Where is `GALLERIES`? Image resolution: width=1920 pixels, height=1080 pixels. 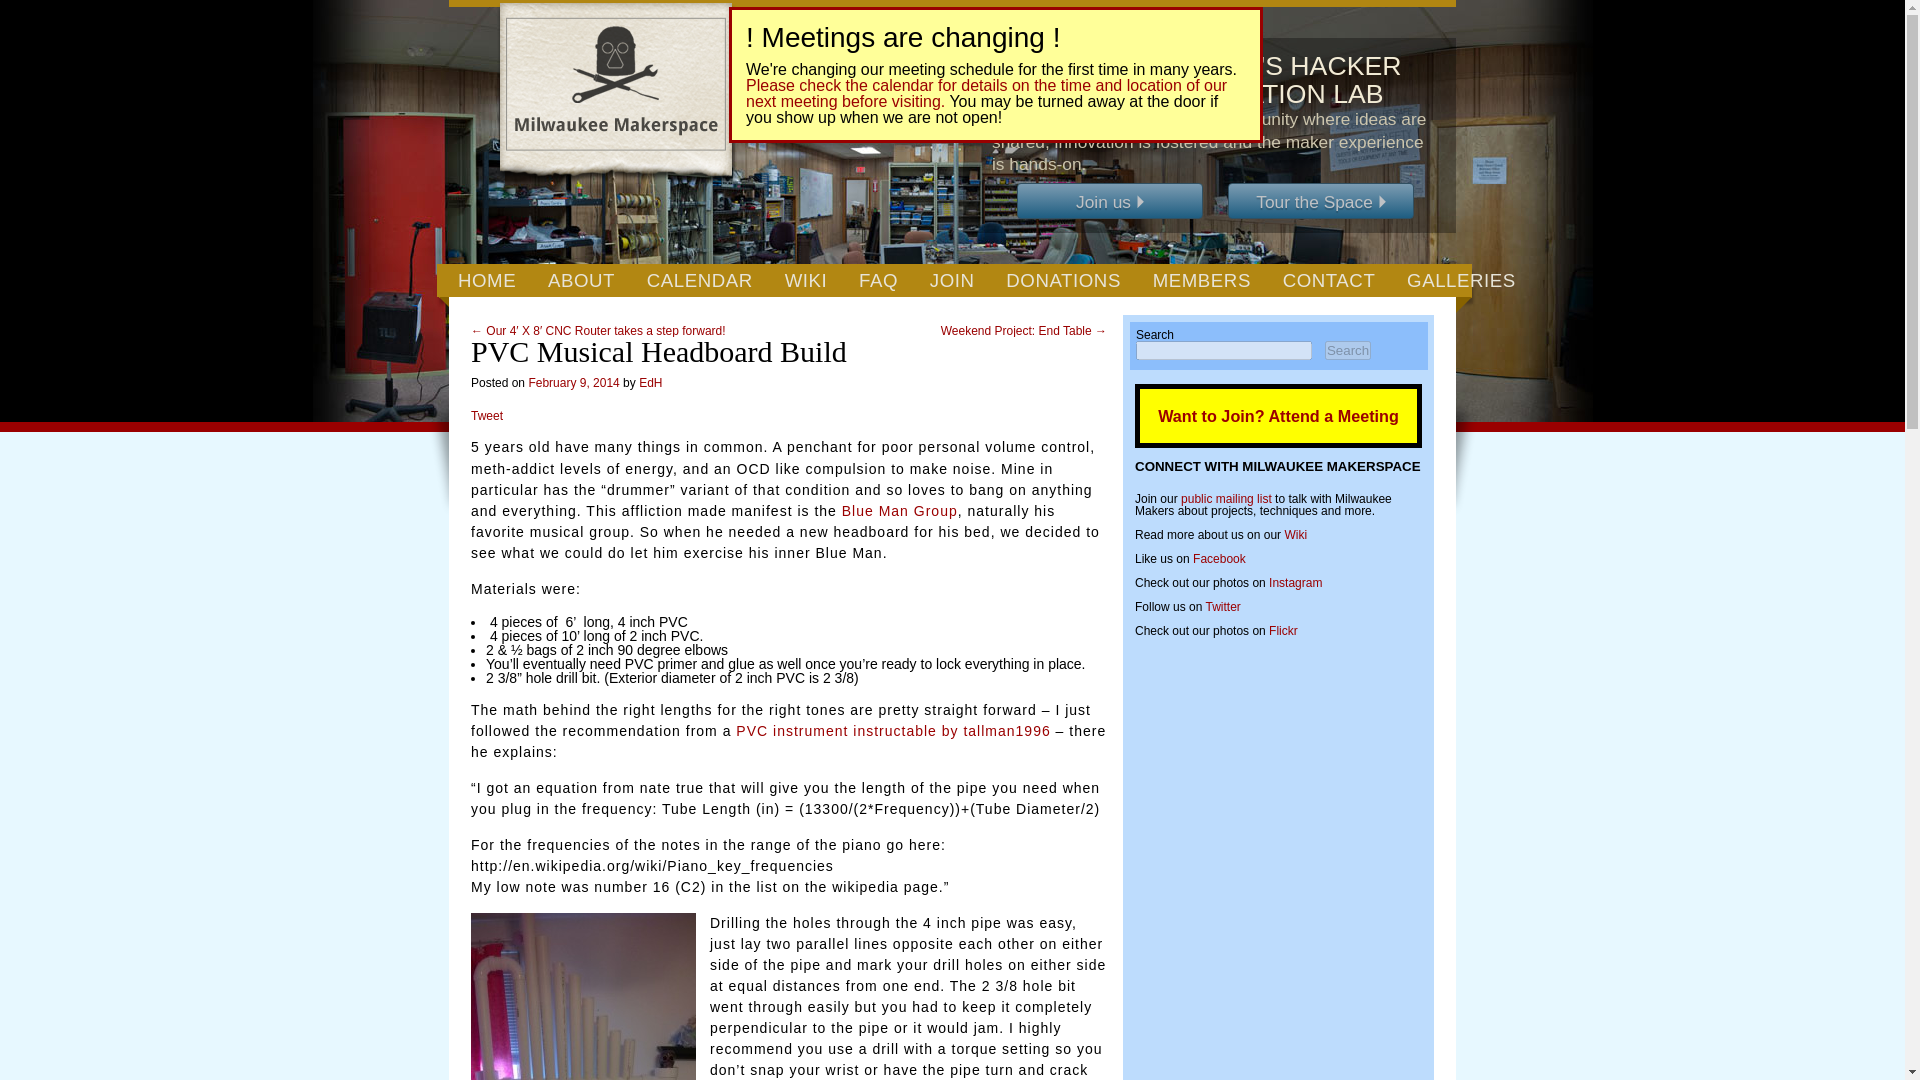
GALLERIES is located at coordinates (1460, 281).